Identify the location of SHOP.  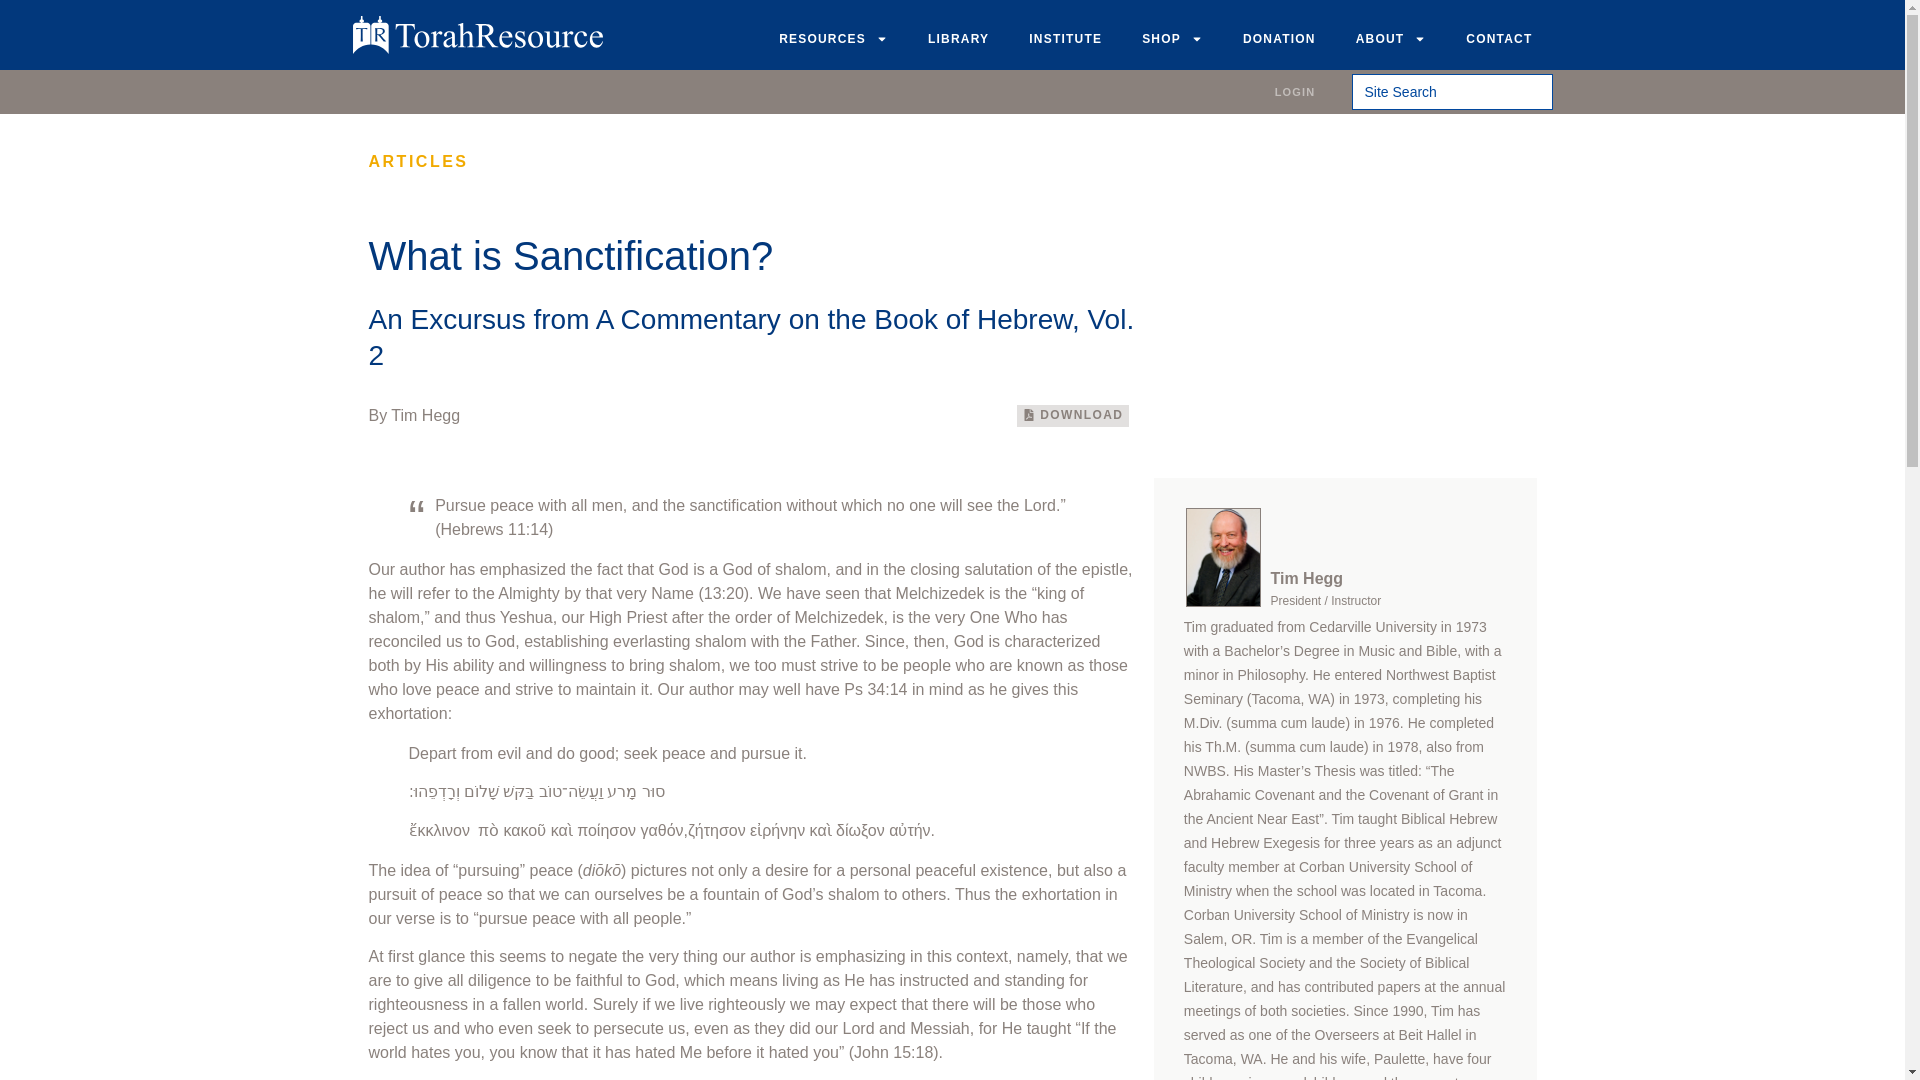
(1172, 38).